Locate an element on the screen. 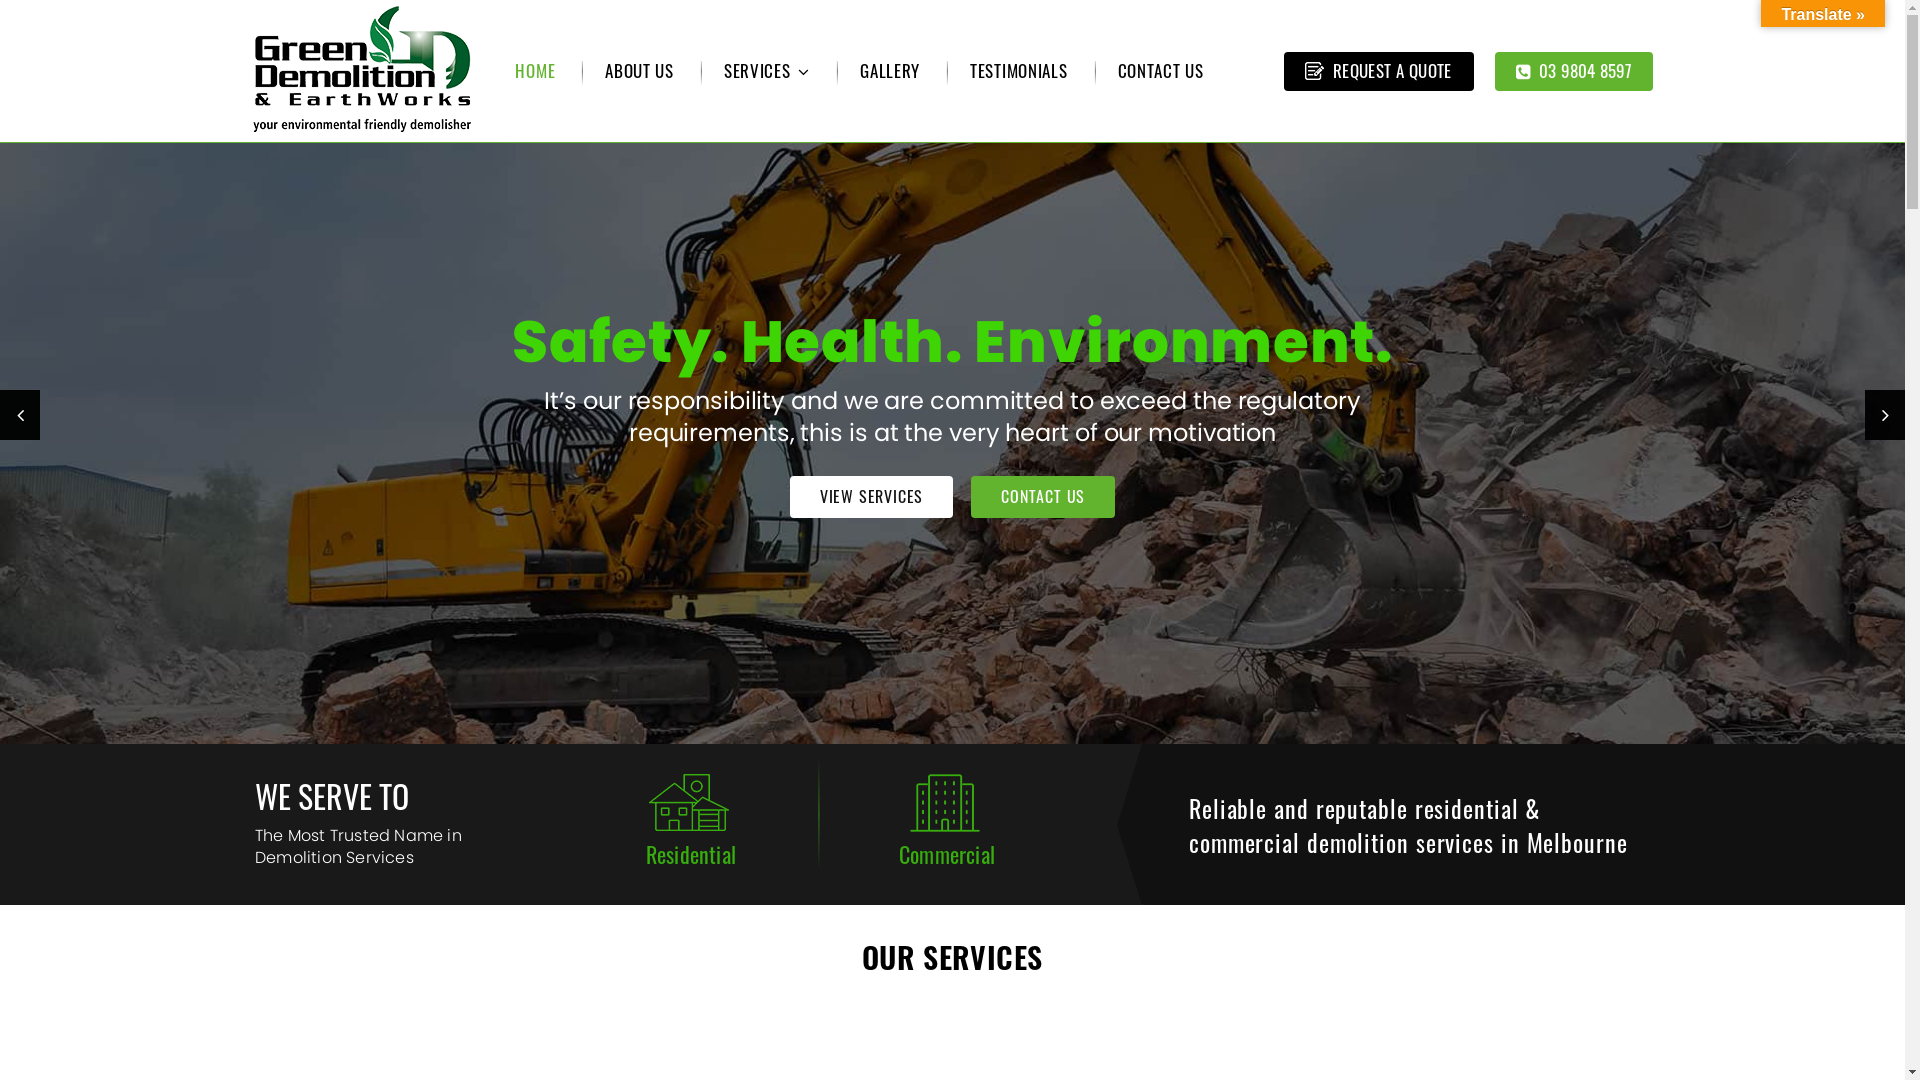 This screenshot has height=1080, width=1920. TESTIMONIALS is located at coordinates (1018, 70).